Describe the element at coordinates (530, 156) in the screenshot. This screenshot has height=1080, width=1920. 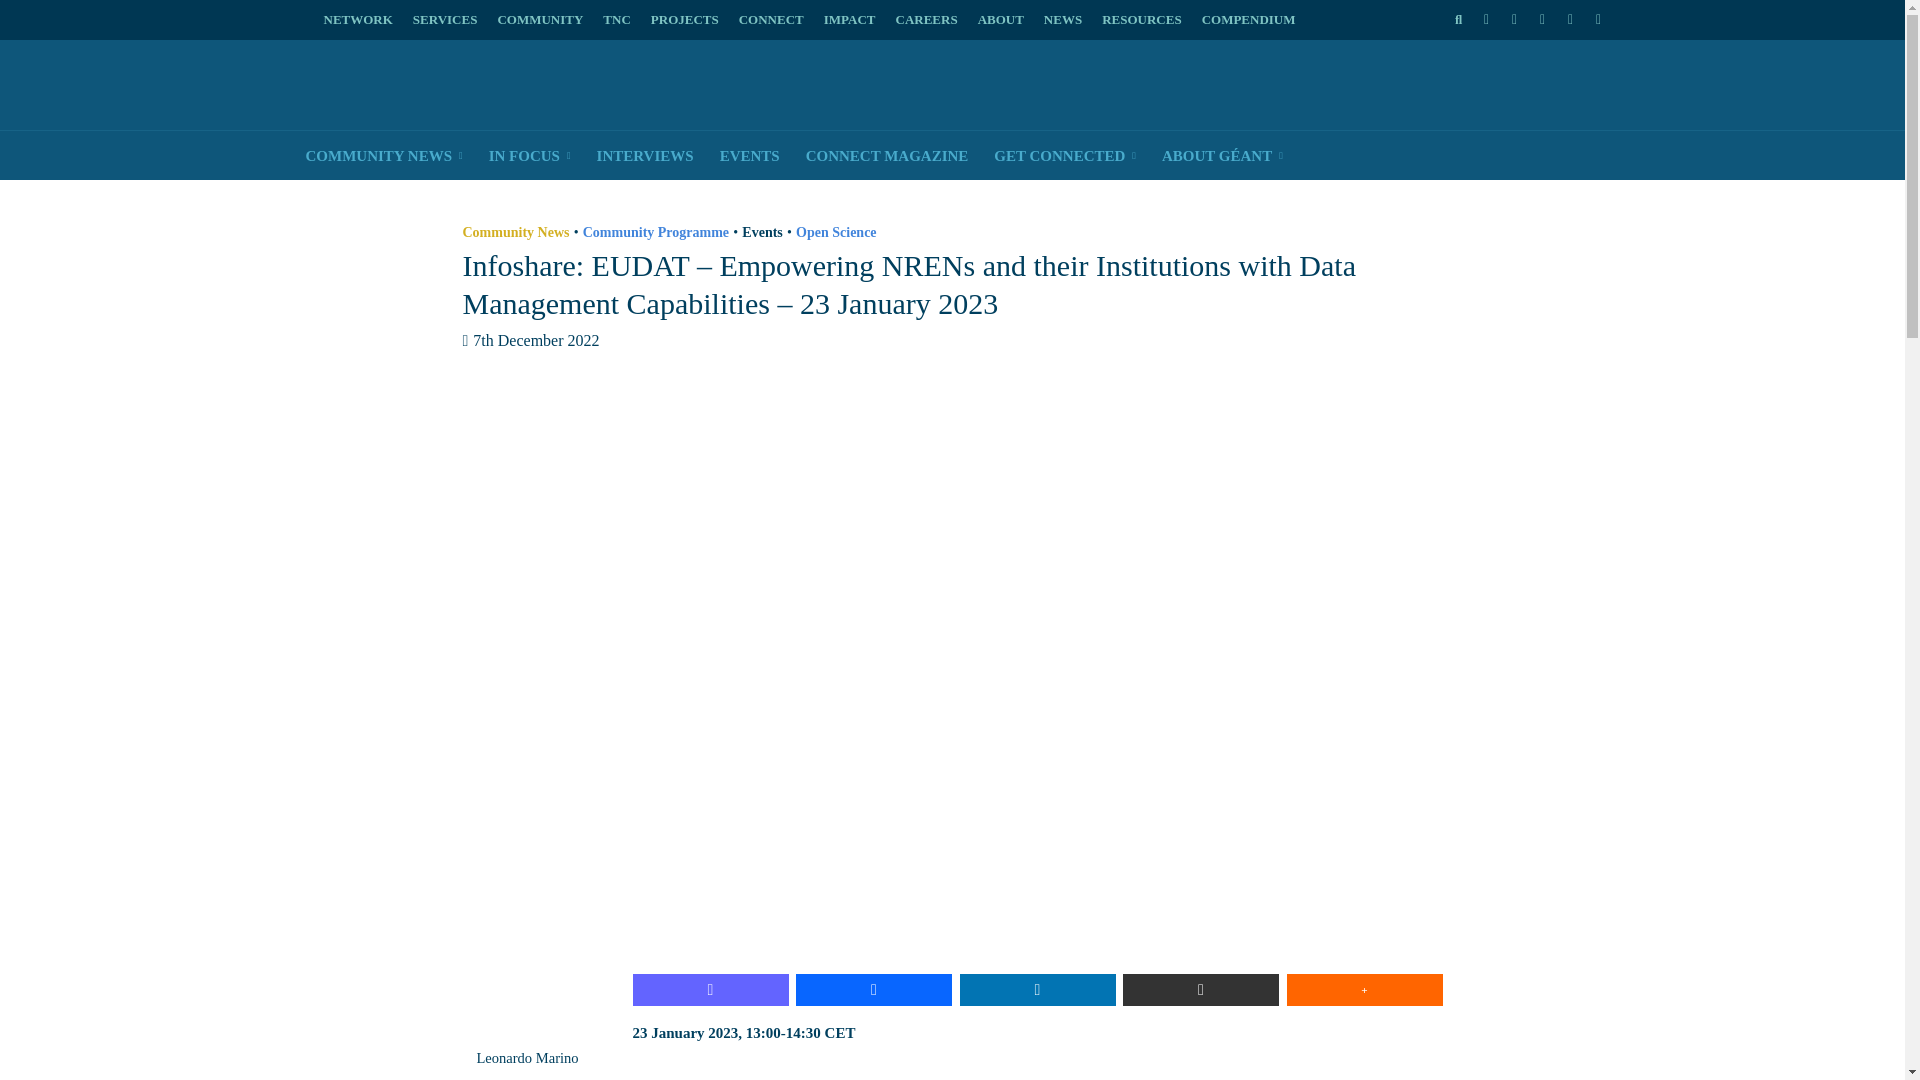
I see `IN FOCUS` at that location.